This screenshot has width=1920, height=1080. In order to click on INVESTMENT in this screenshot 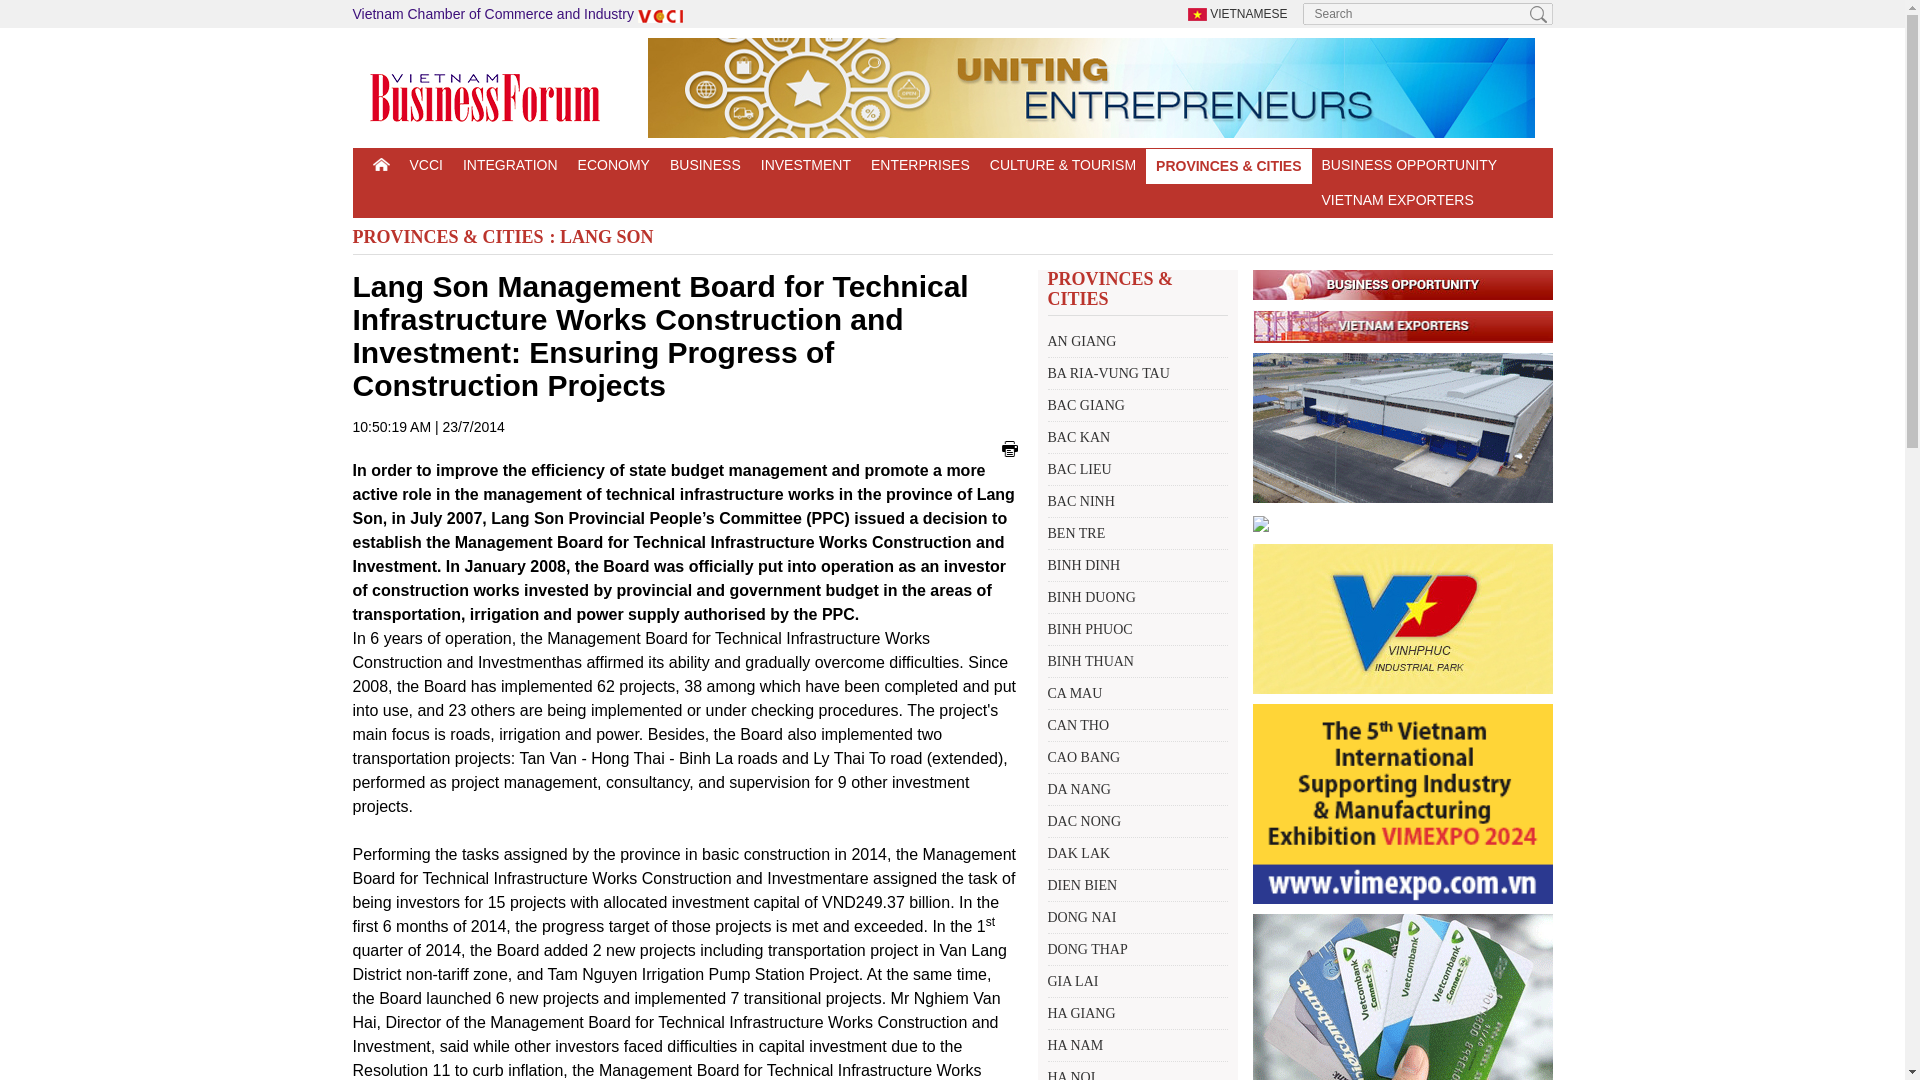, I will do `click(805, 164)`.